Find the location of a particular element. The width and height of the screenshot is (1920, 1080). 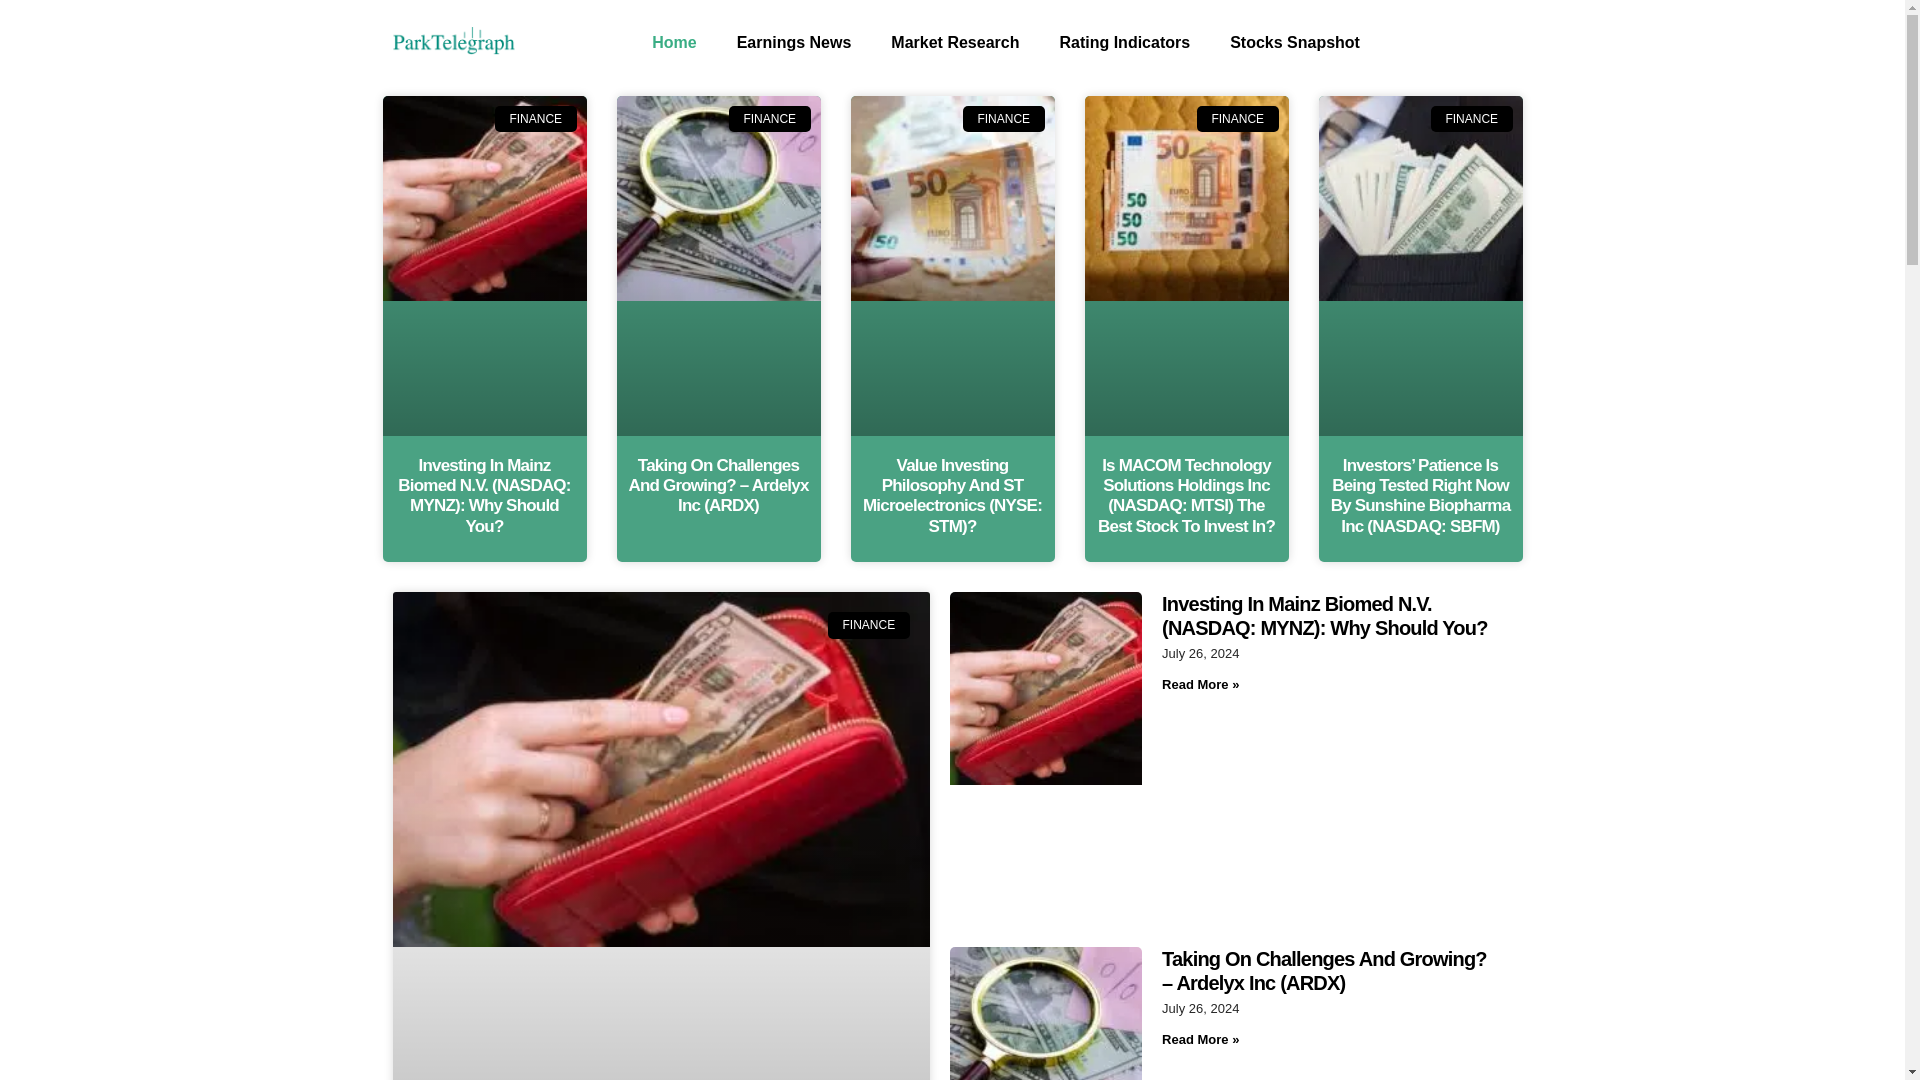

Home is located at coordinates (674, 42).